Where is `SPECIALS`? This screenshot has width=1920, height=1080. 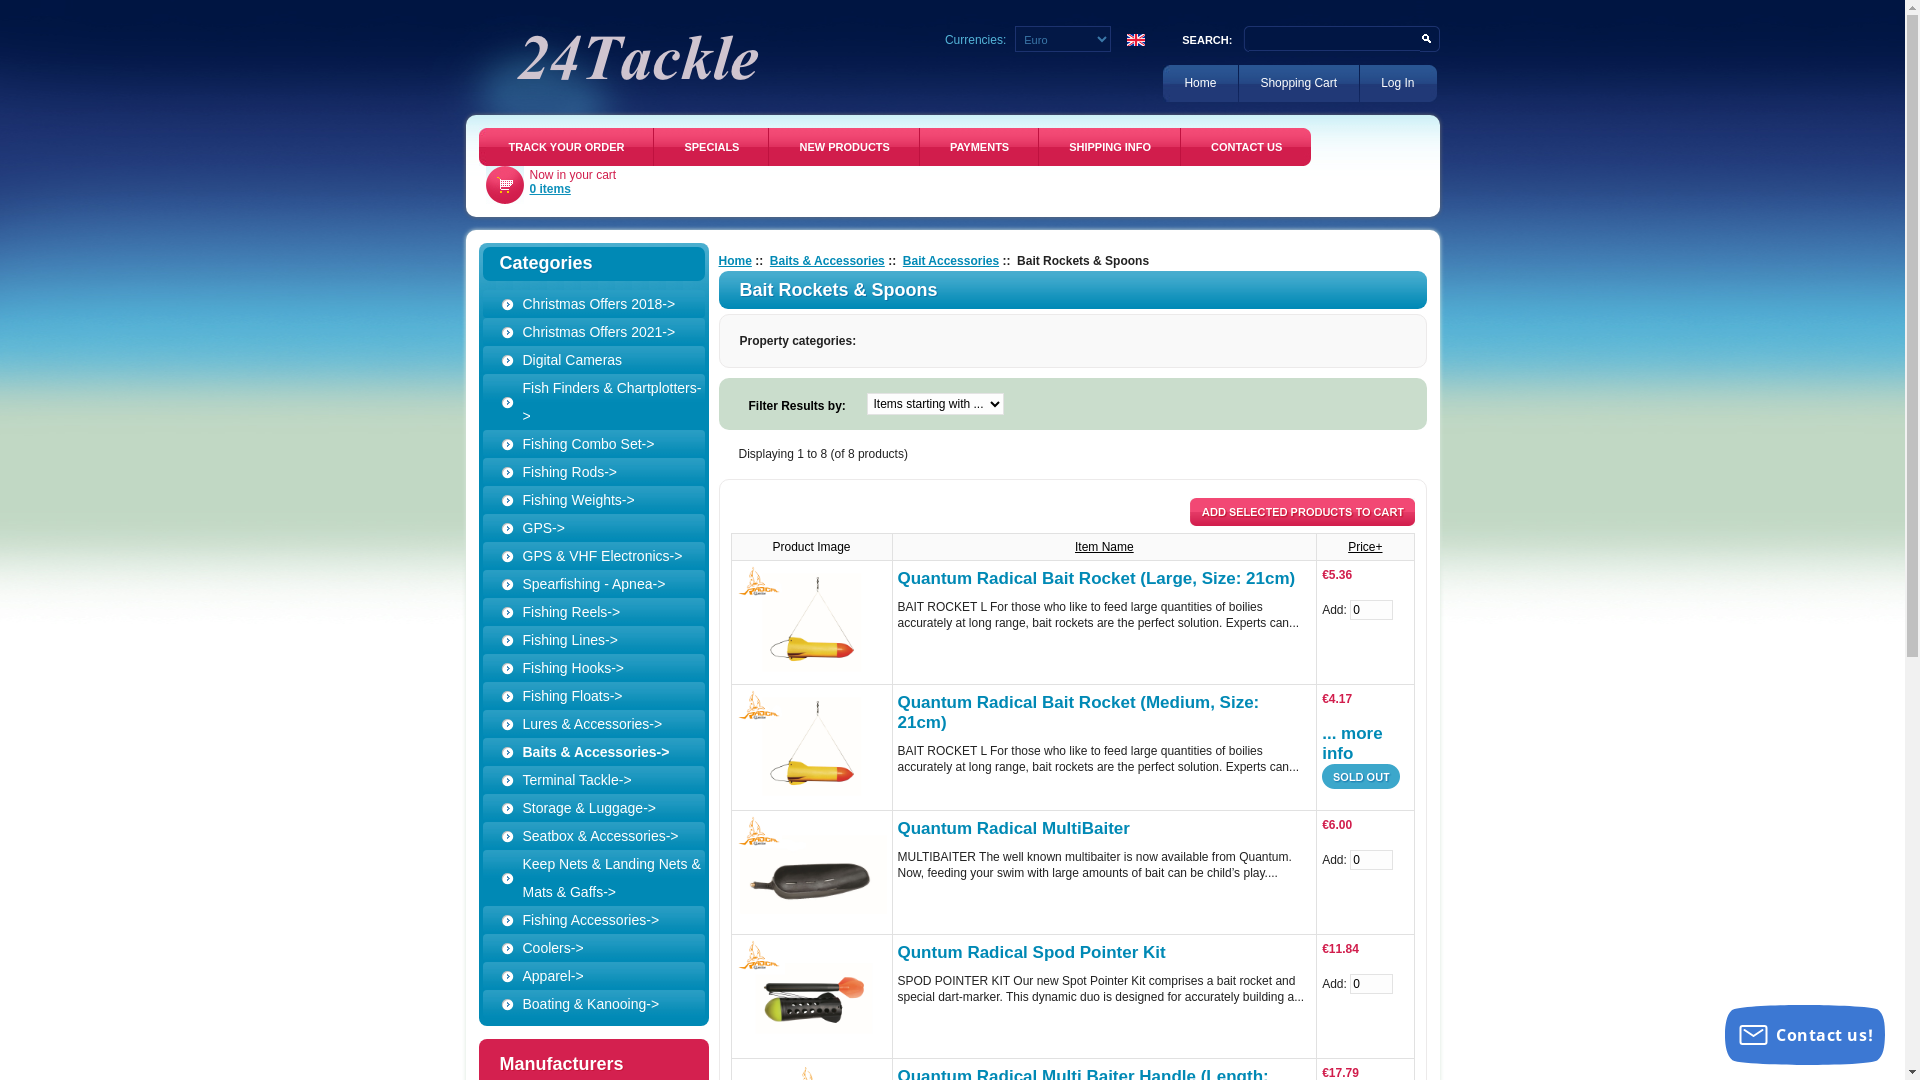 SPECIALS is located at coordinates (710, 147).